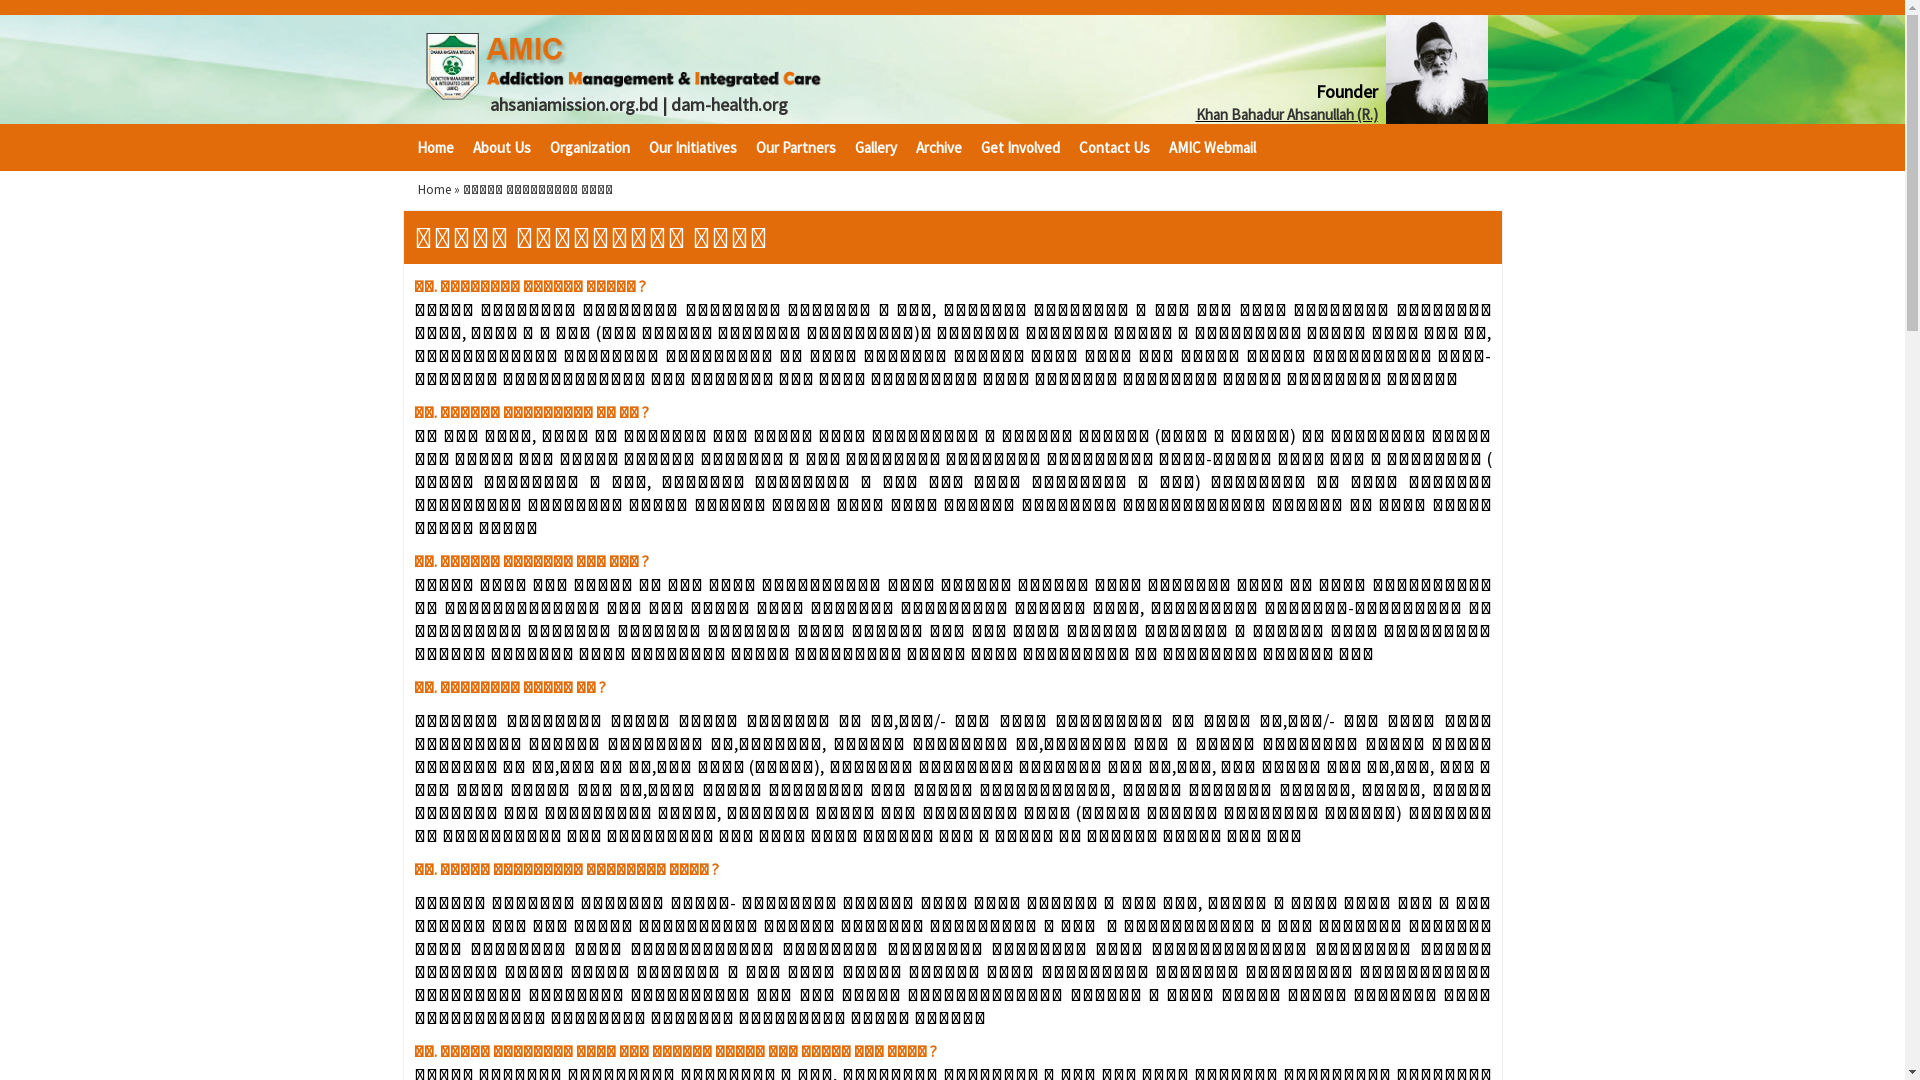  Describe the element at coordinates (1287, 114) in the screenshot. I see `Khan Bahadur Ahsanullah (R.)` at that location.